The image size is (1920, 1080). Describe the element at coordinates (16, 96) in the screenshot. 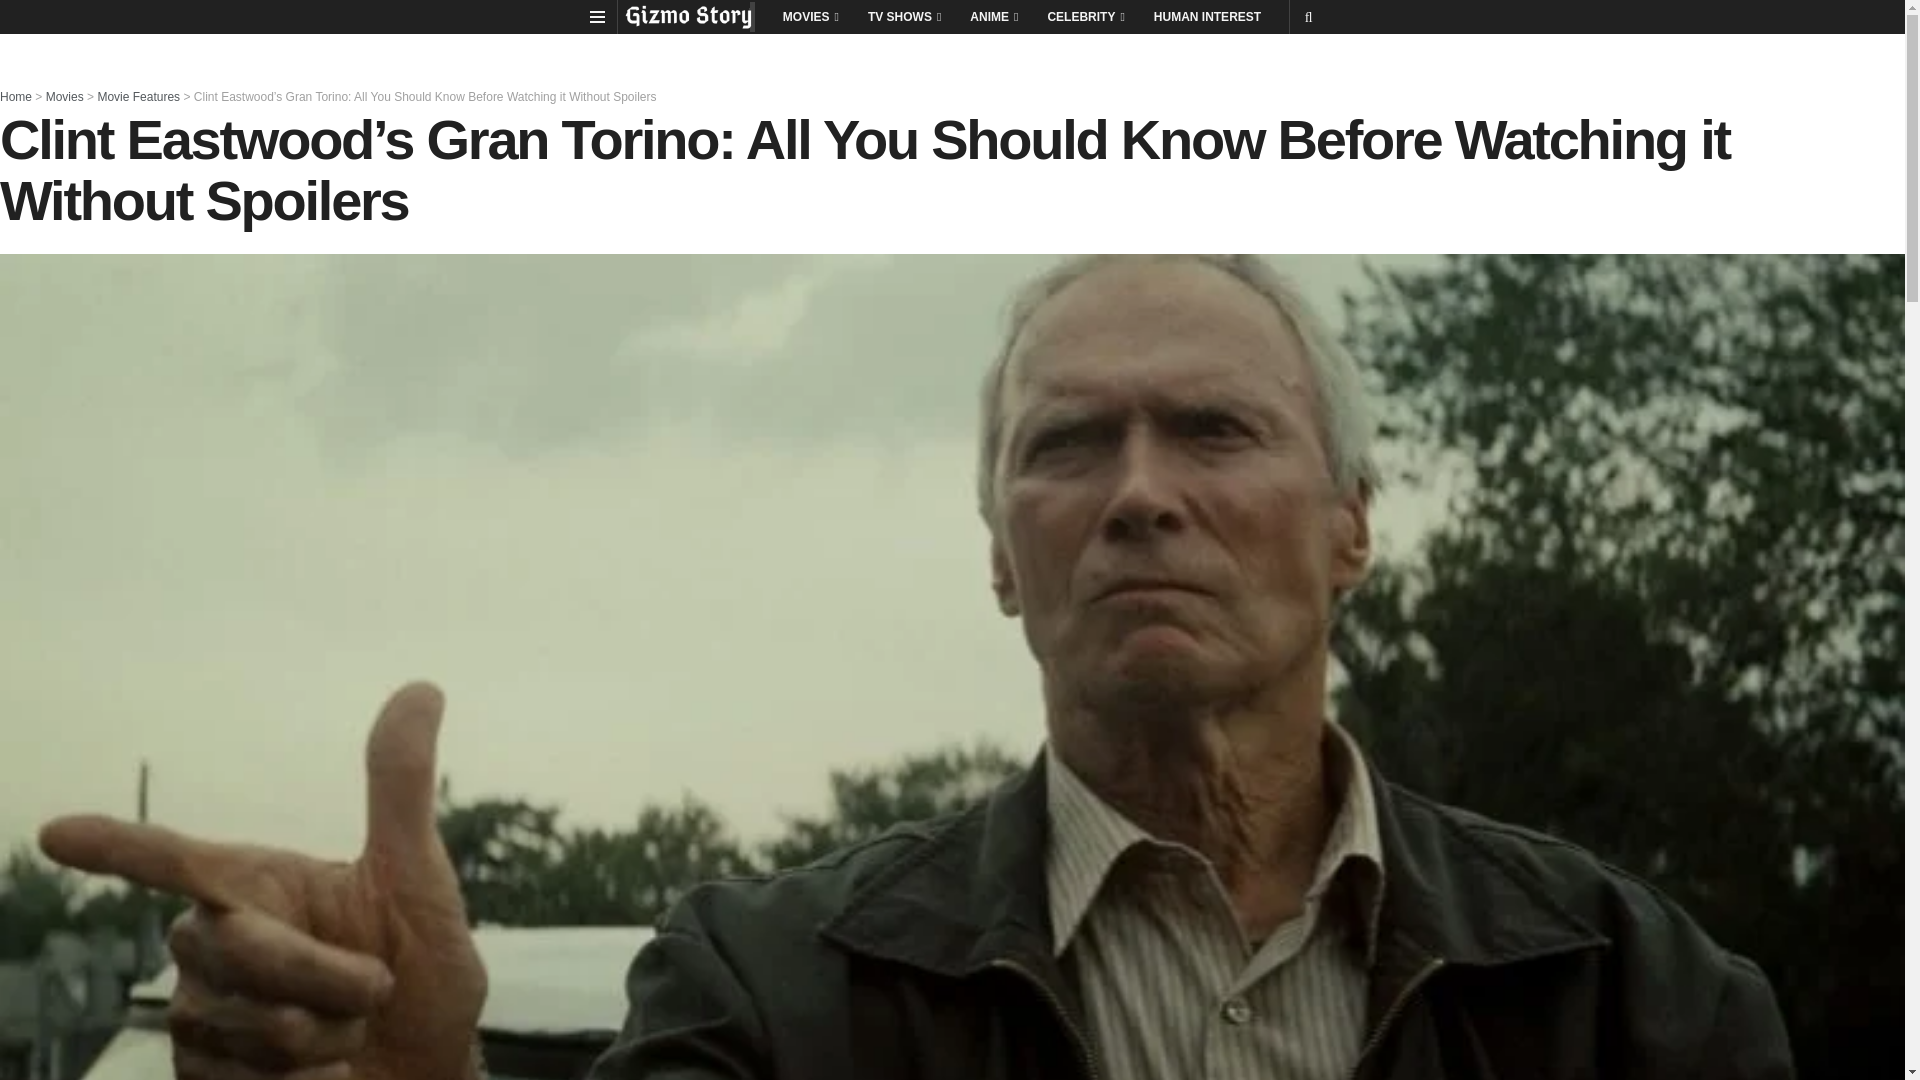

I see `Go to Gizmo Story.` at that location.